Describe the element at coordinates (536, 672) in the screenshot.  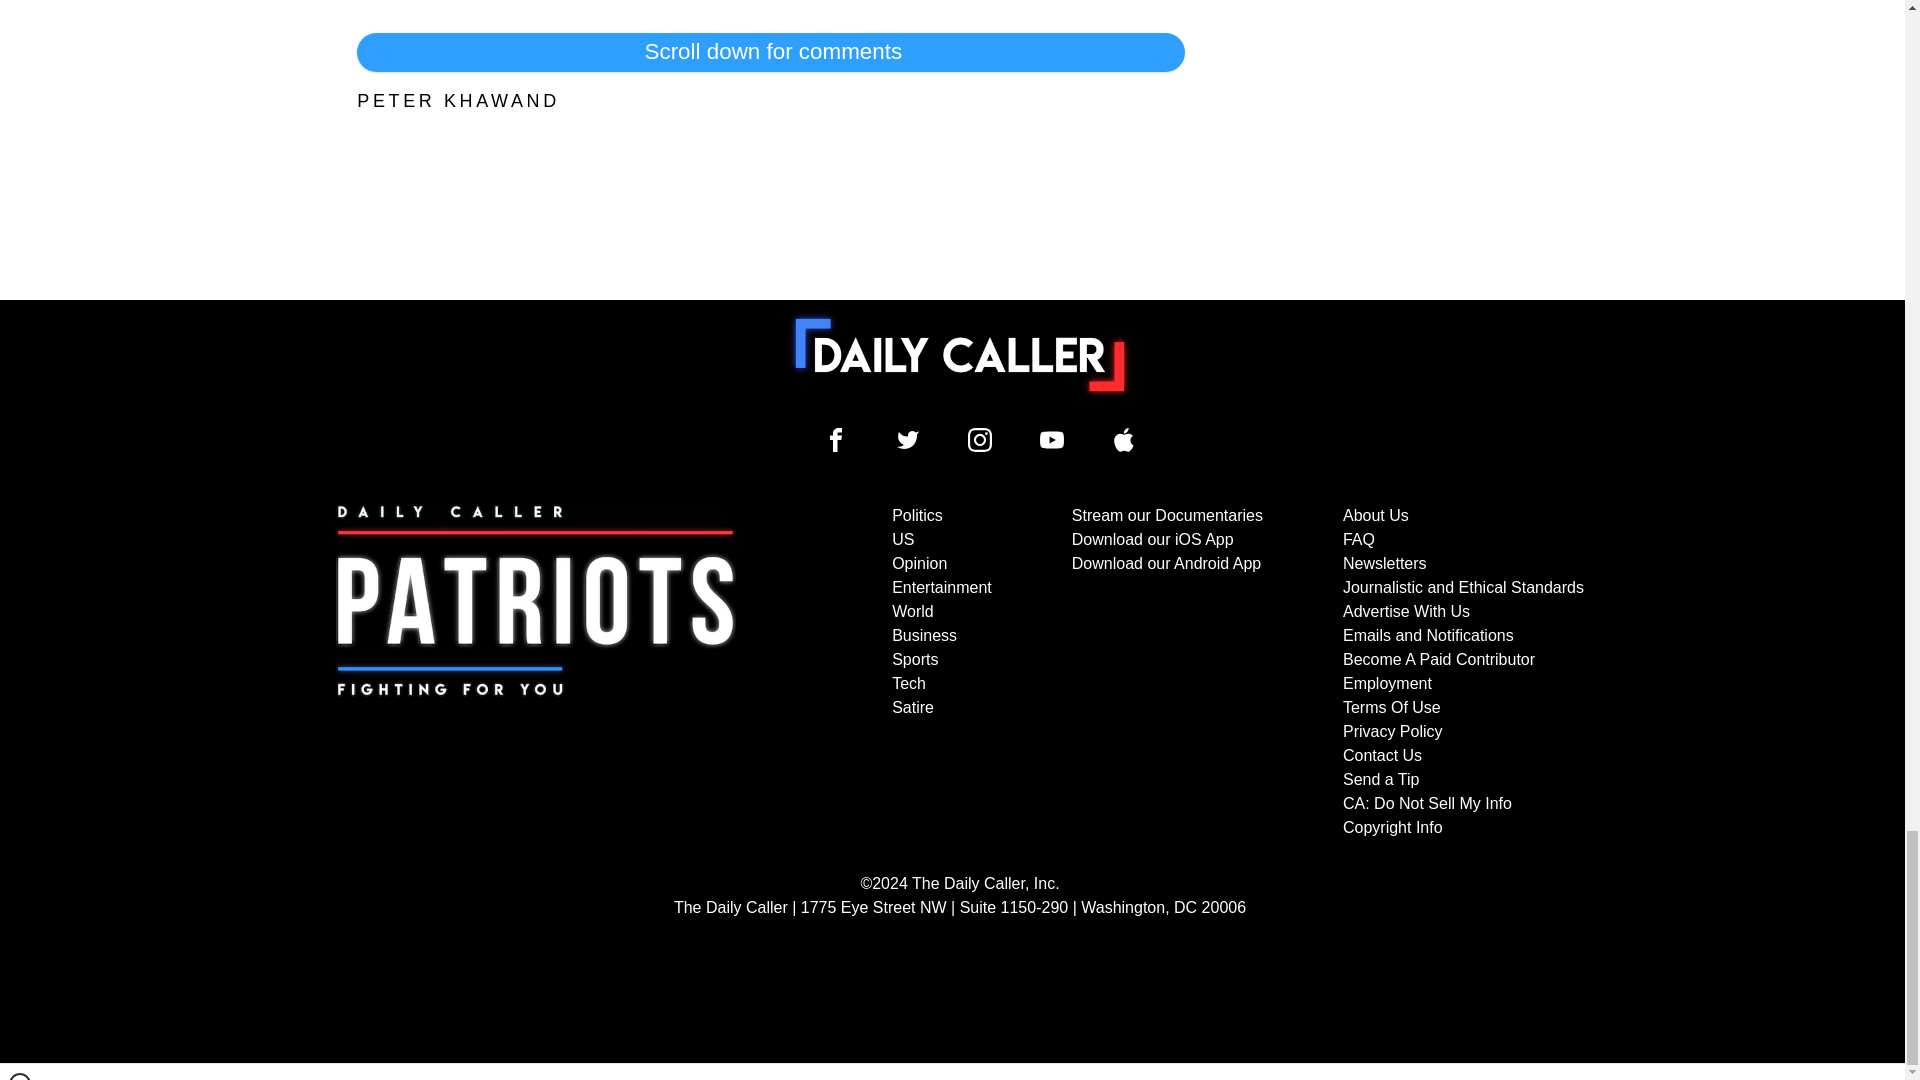
I see `Subscribe to The Daily Caller` at that location.